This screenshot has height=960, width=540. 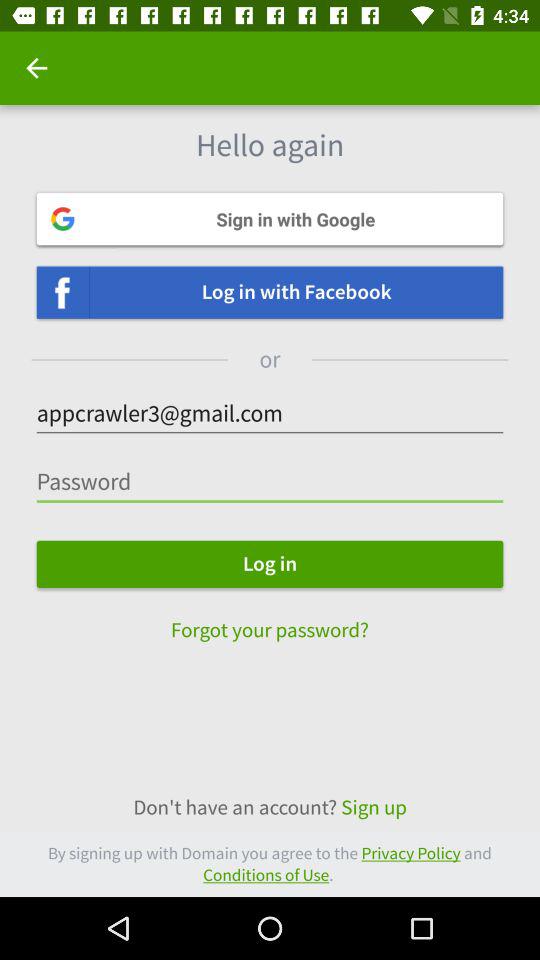 What do you see at coordinates (270, 292) in the screenshot?
I see `click on log in with facebook option` at bounding box center [270, 292].